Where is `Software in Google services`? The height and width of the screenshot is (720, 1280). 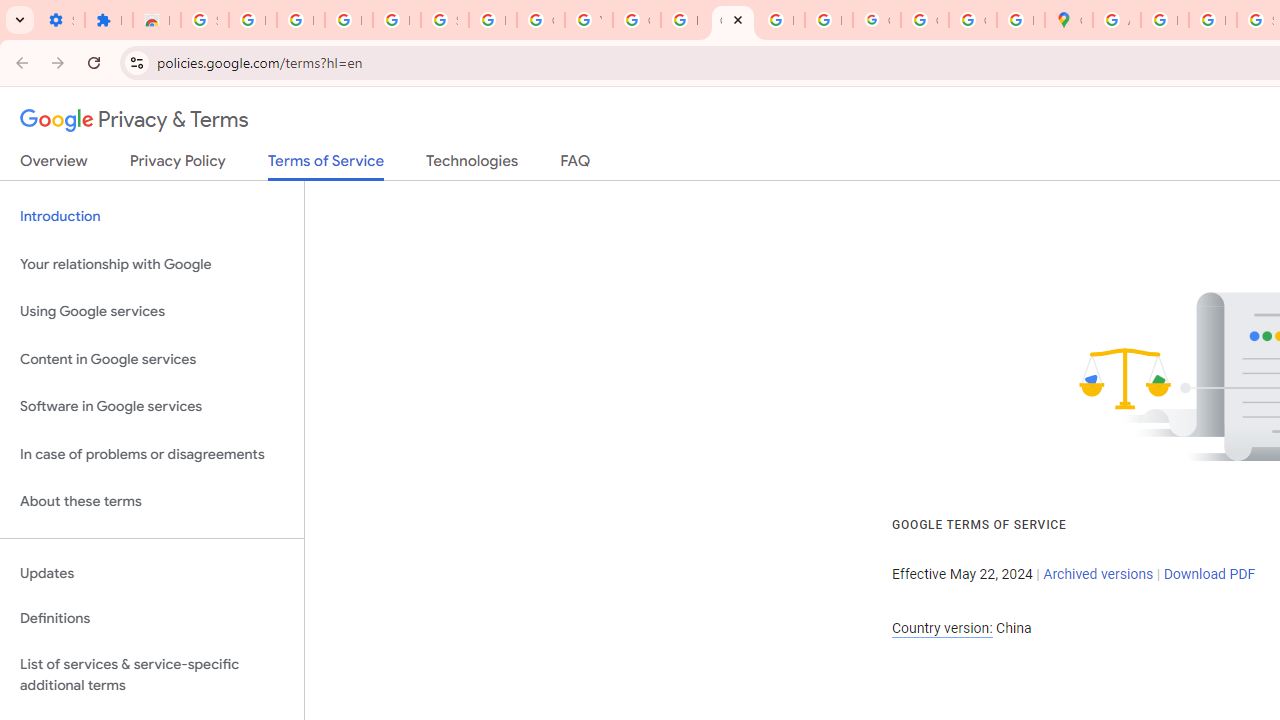 Software in Google services is located at coordinates (152, 407).